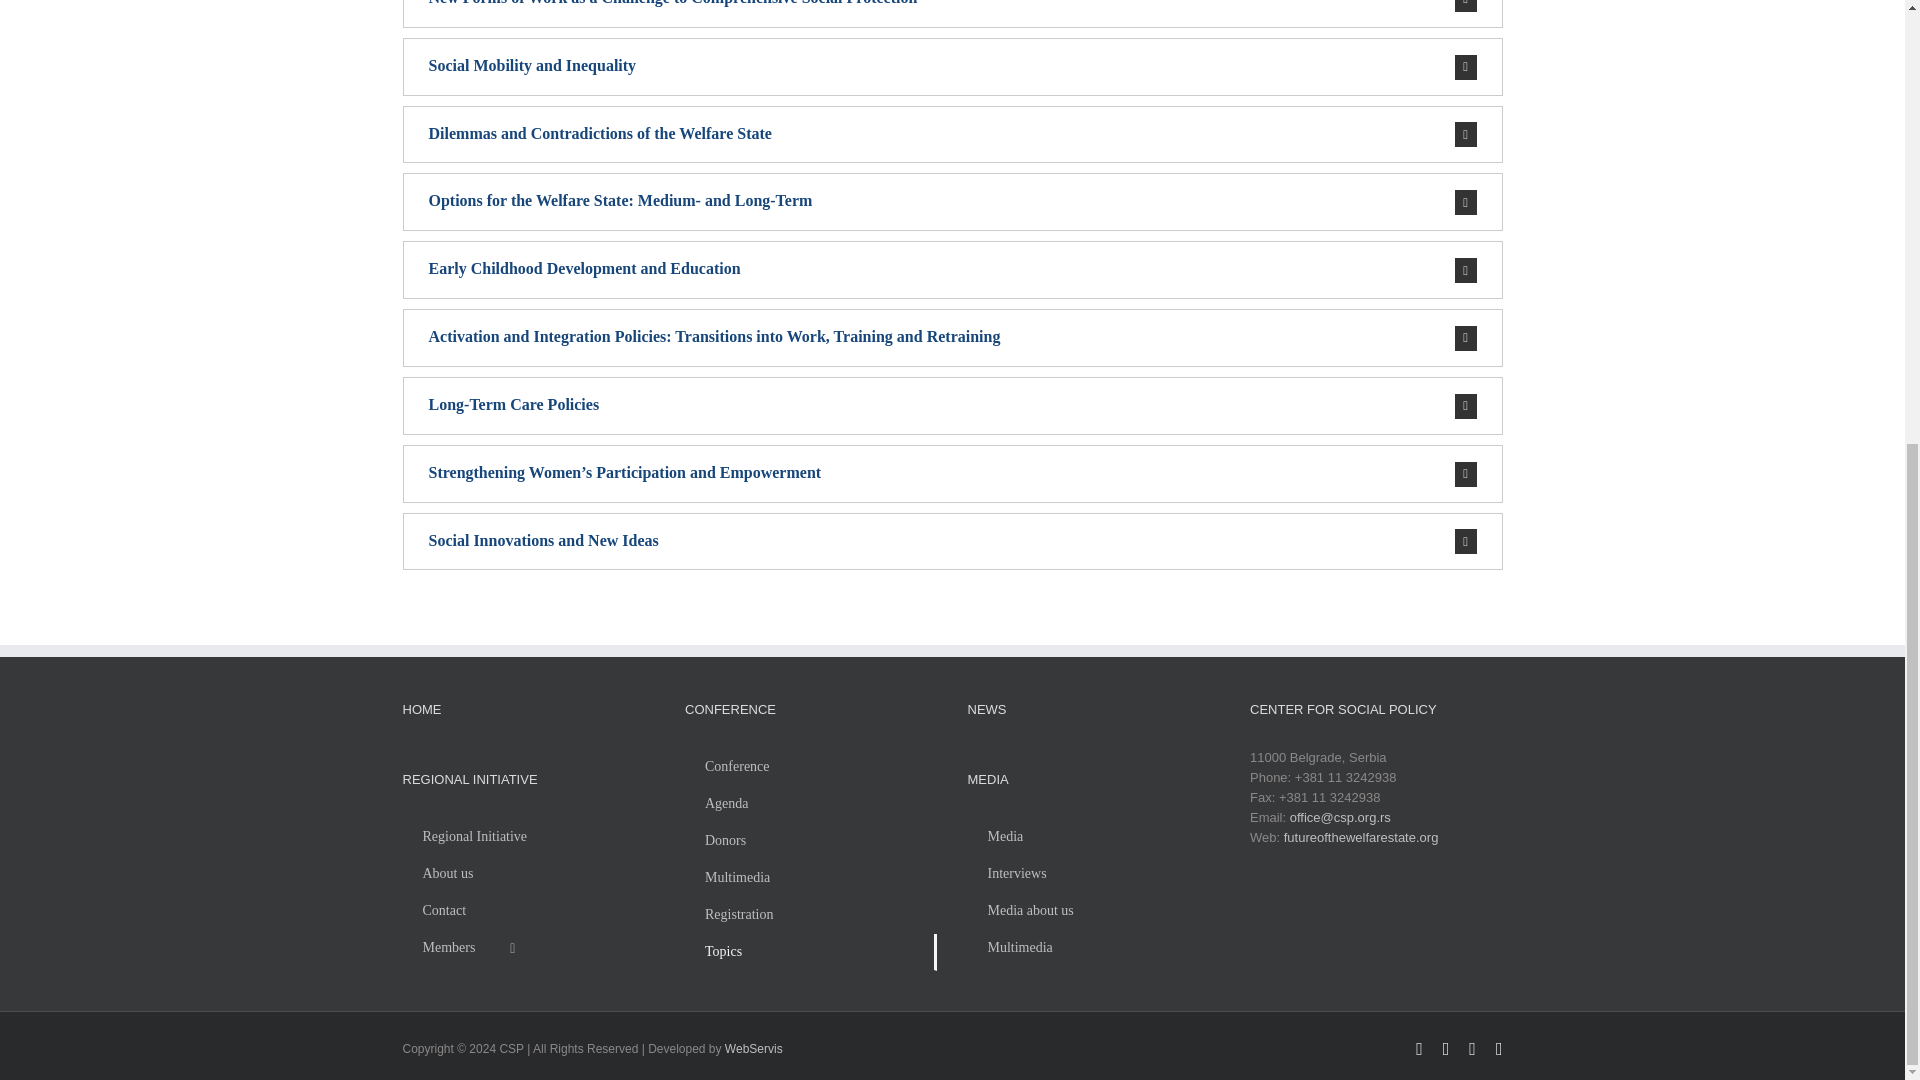 Image resolution: width=1920 pixels, height=1080 pixels. I want to click on Back to Parent Page, so click(1093, 837).